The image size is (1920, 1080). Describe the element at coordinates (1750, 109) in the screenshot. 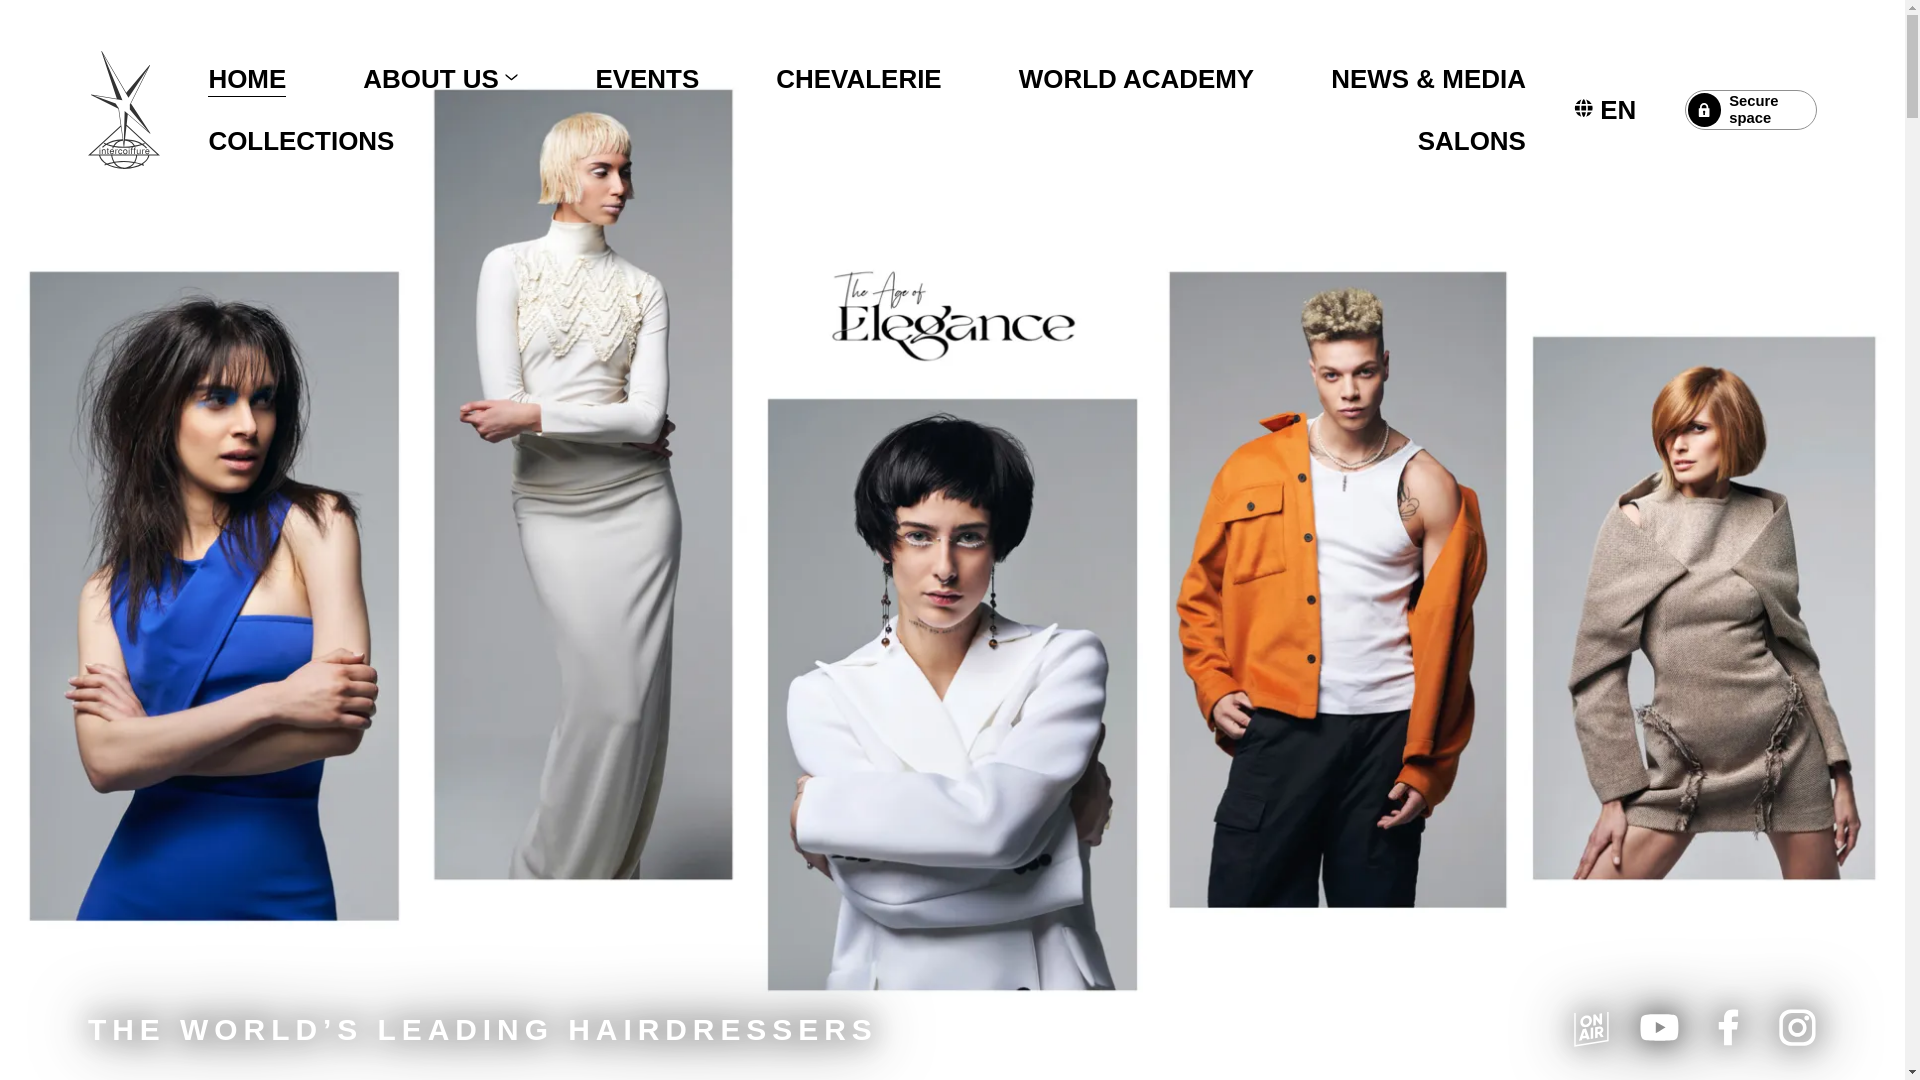

I see `Login` at that location.